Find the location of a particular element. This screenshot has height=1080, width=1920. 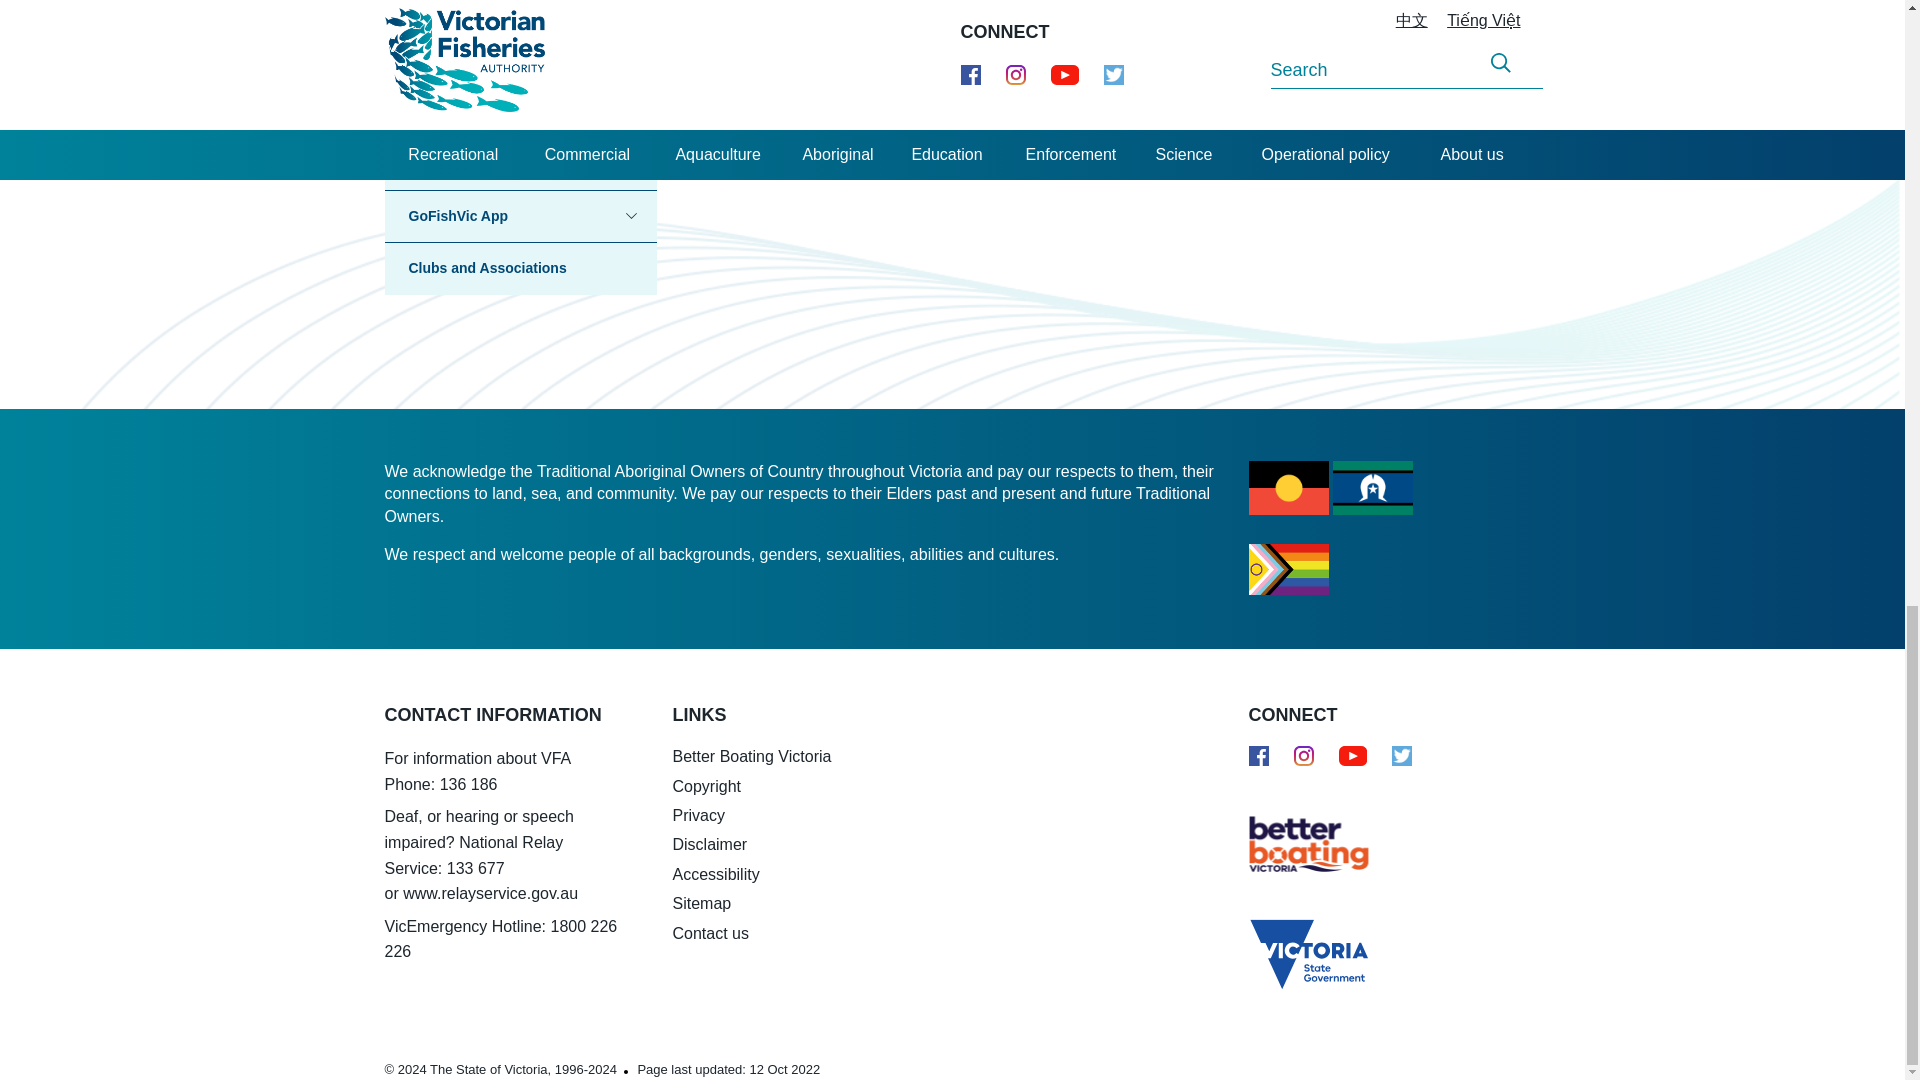

Better Boating Victoria is located at coordinates (1294, 842).